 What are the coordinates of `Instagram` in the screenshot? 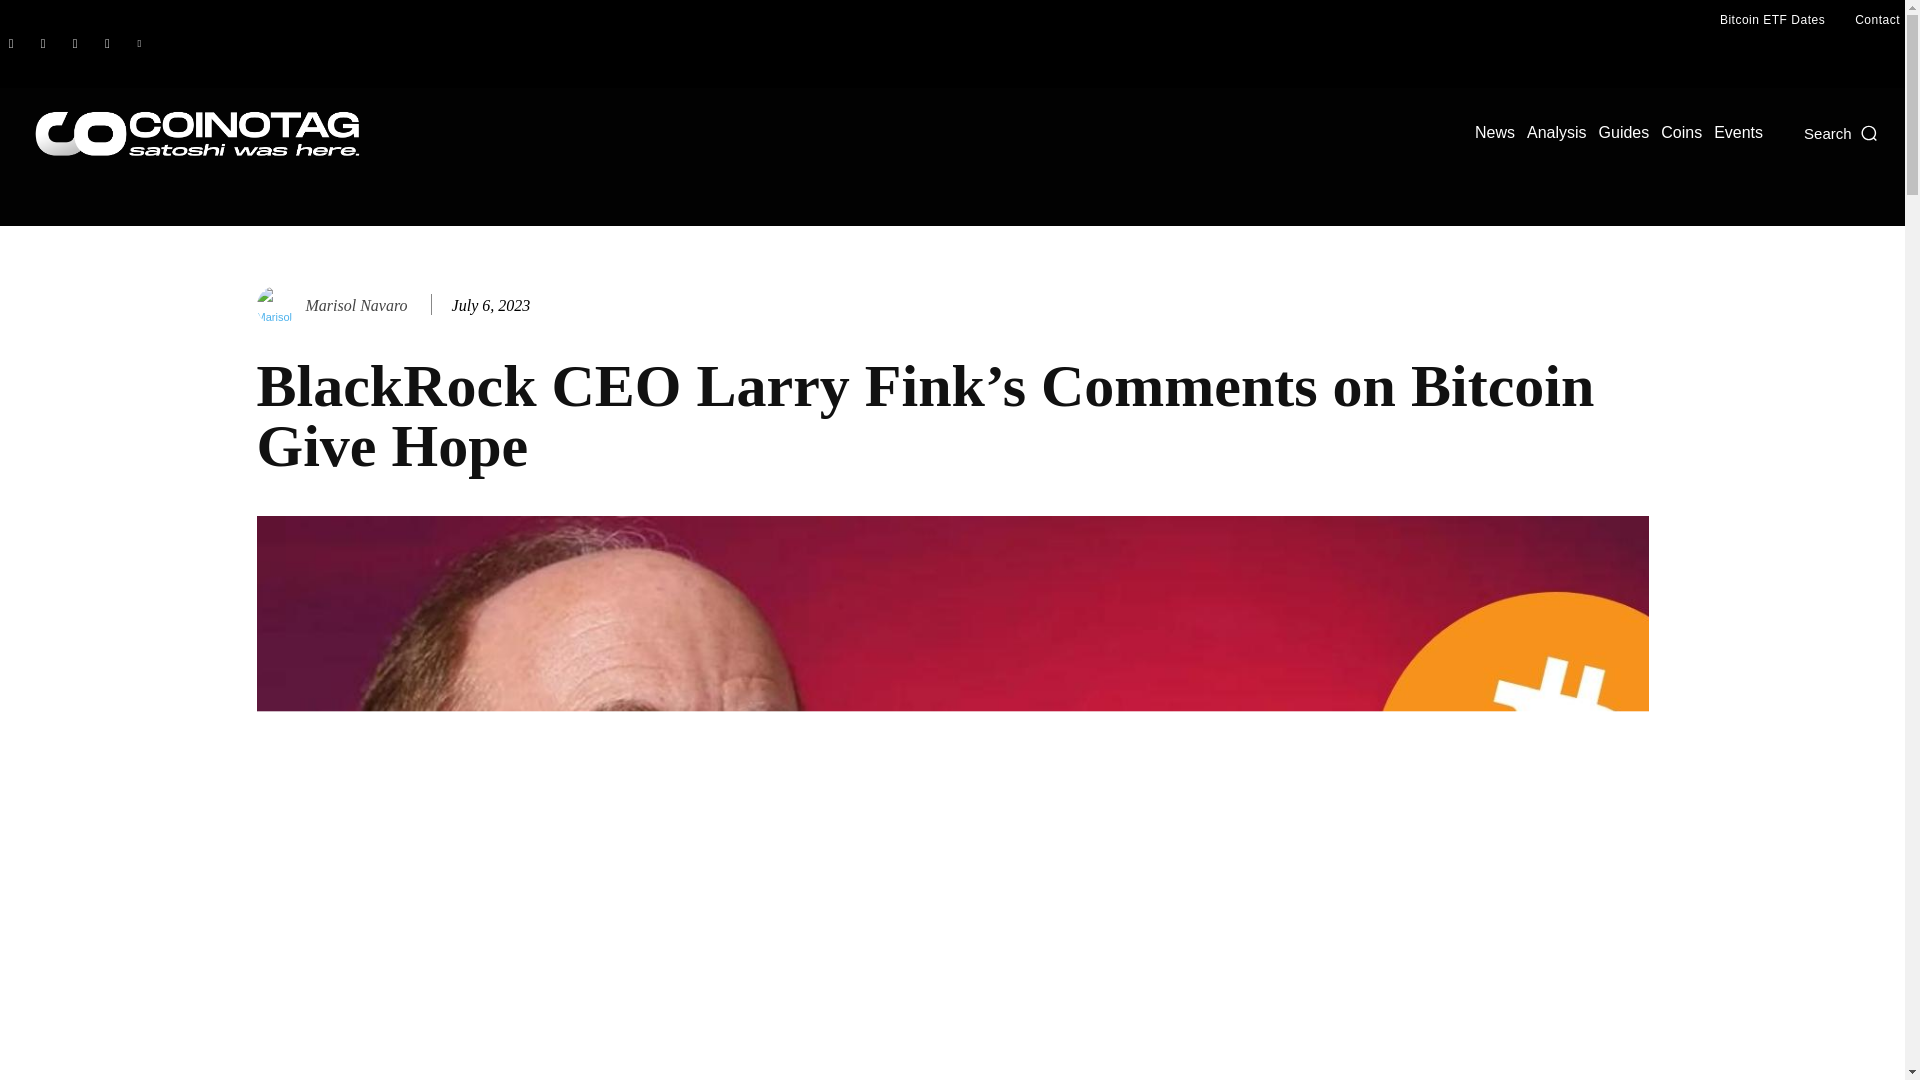 It's located at (42, 44).